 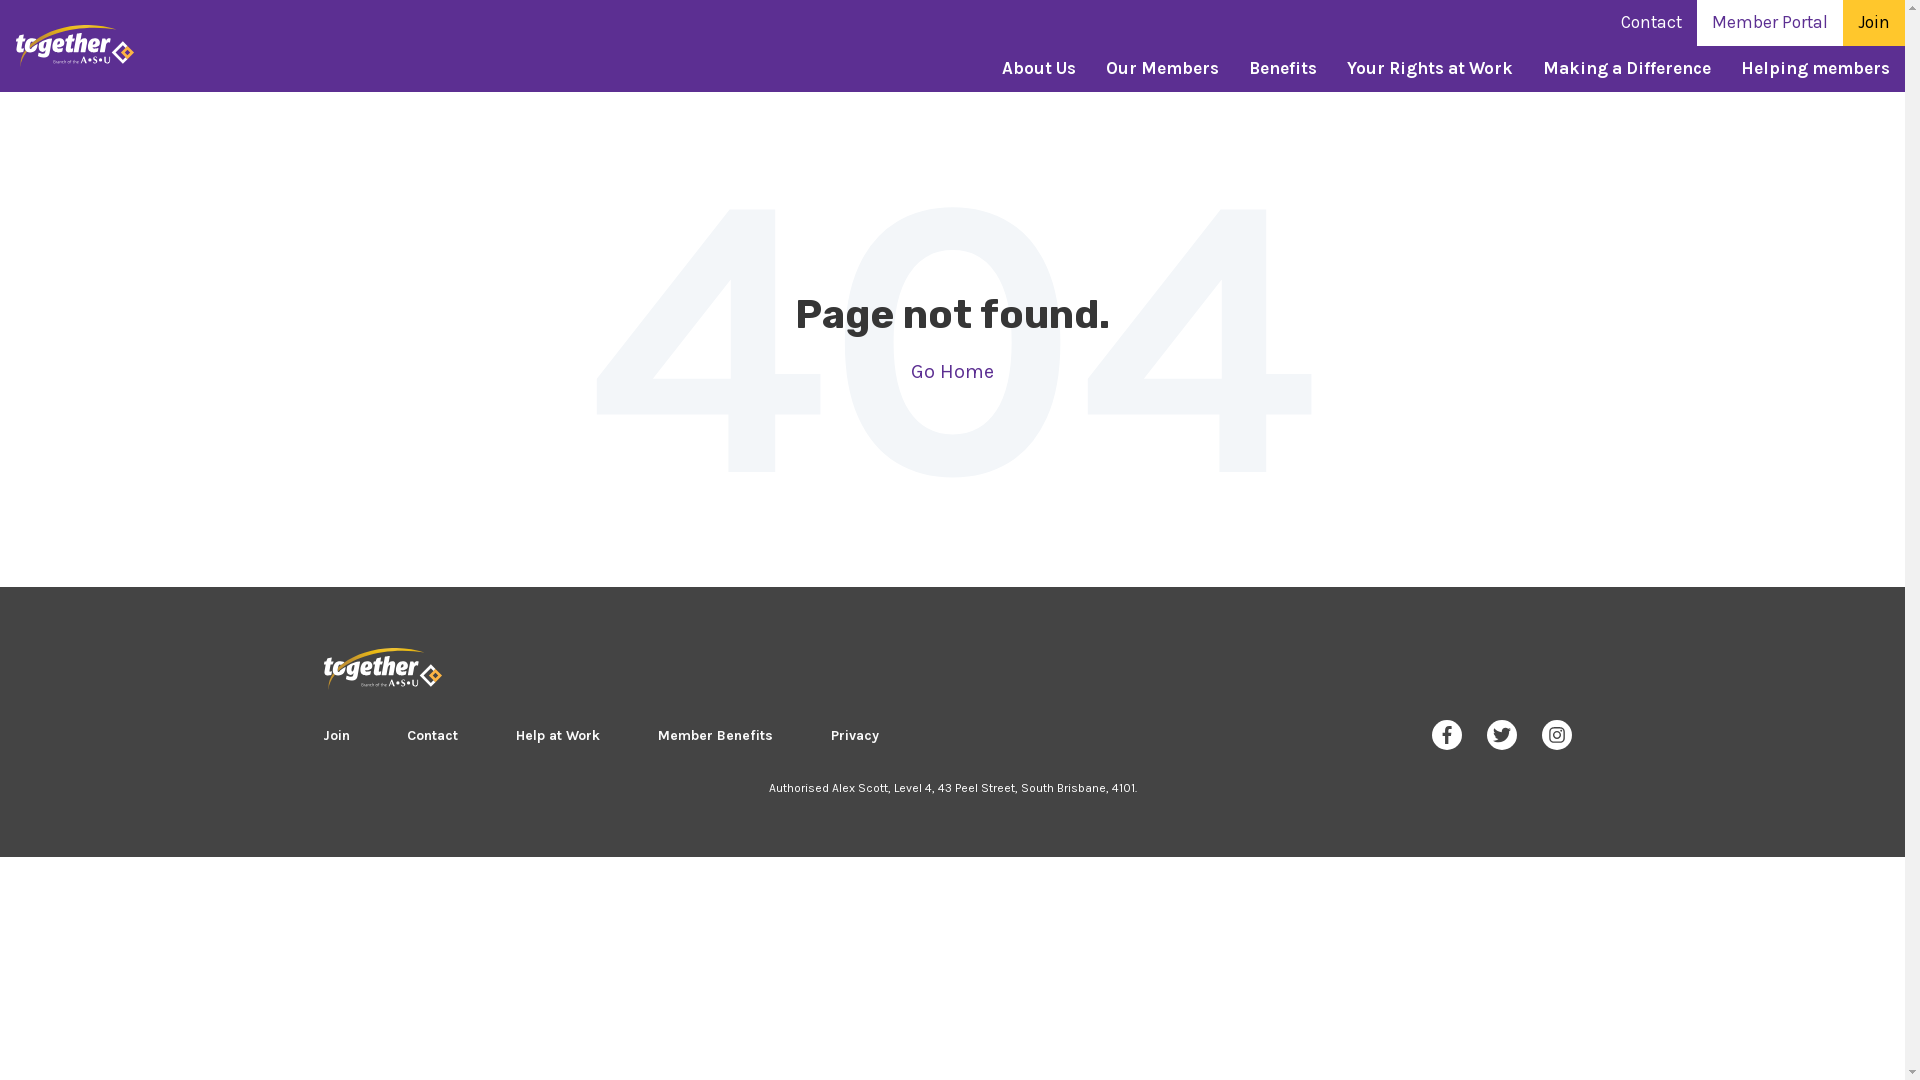 I want to click on Together branch of the ASU , so click(x=382, y=669).